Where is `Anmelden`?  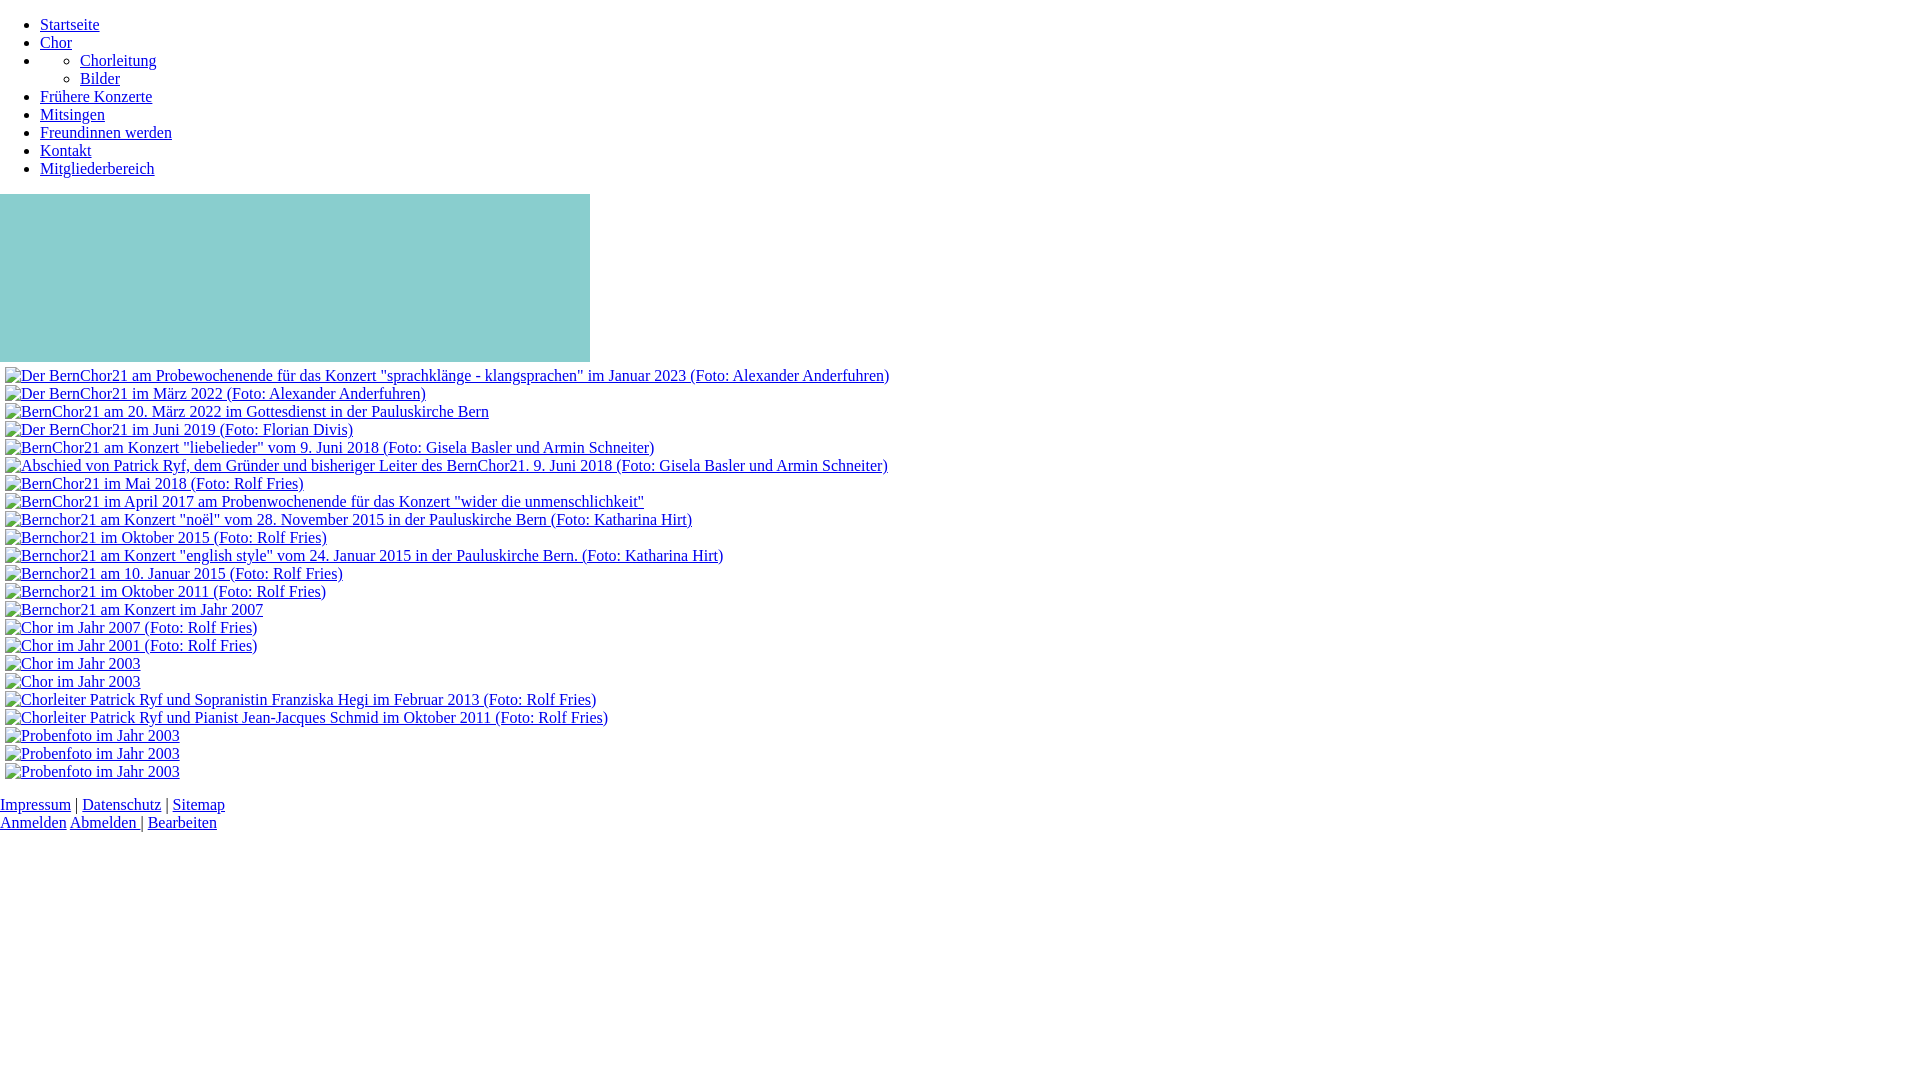 Anmelden is located at coordinates (34, 822).